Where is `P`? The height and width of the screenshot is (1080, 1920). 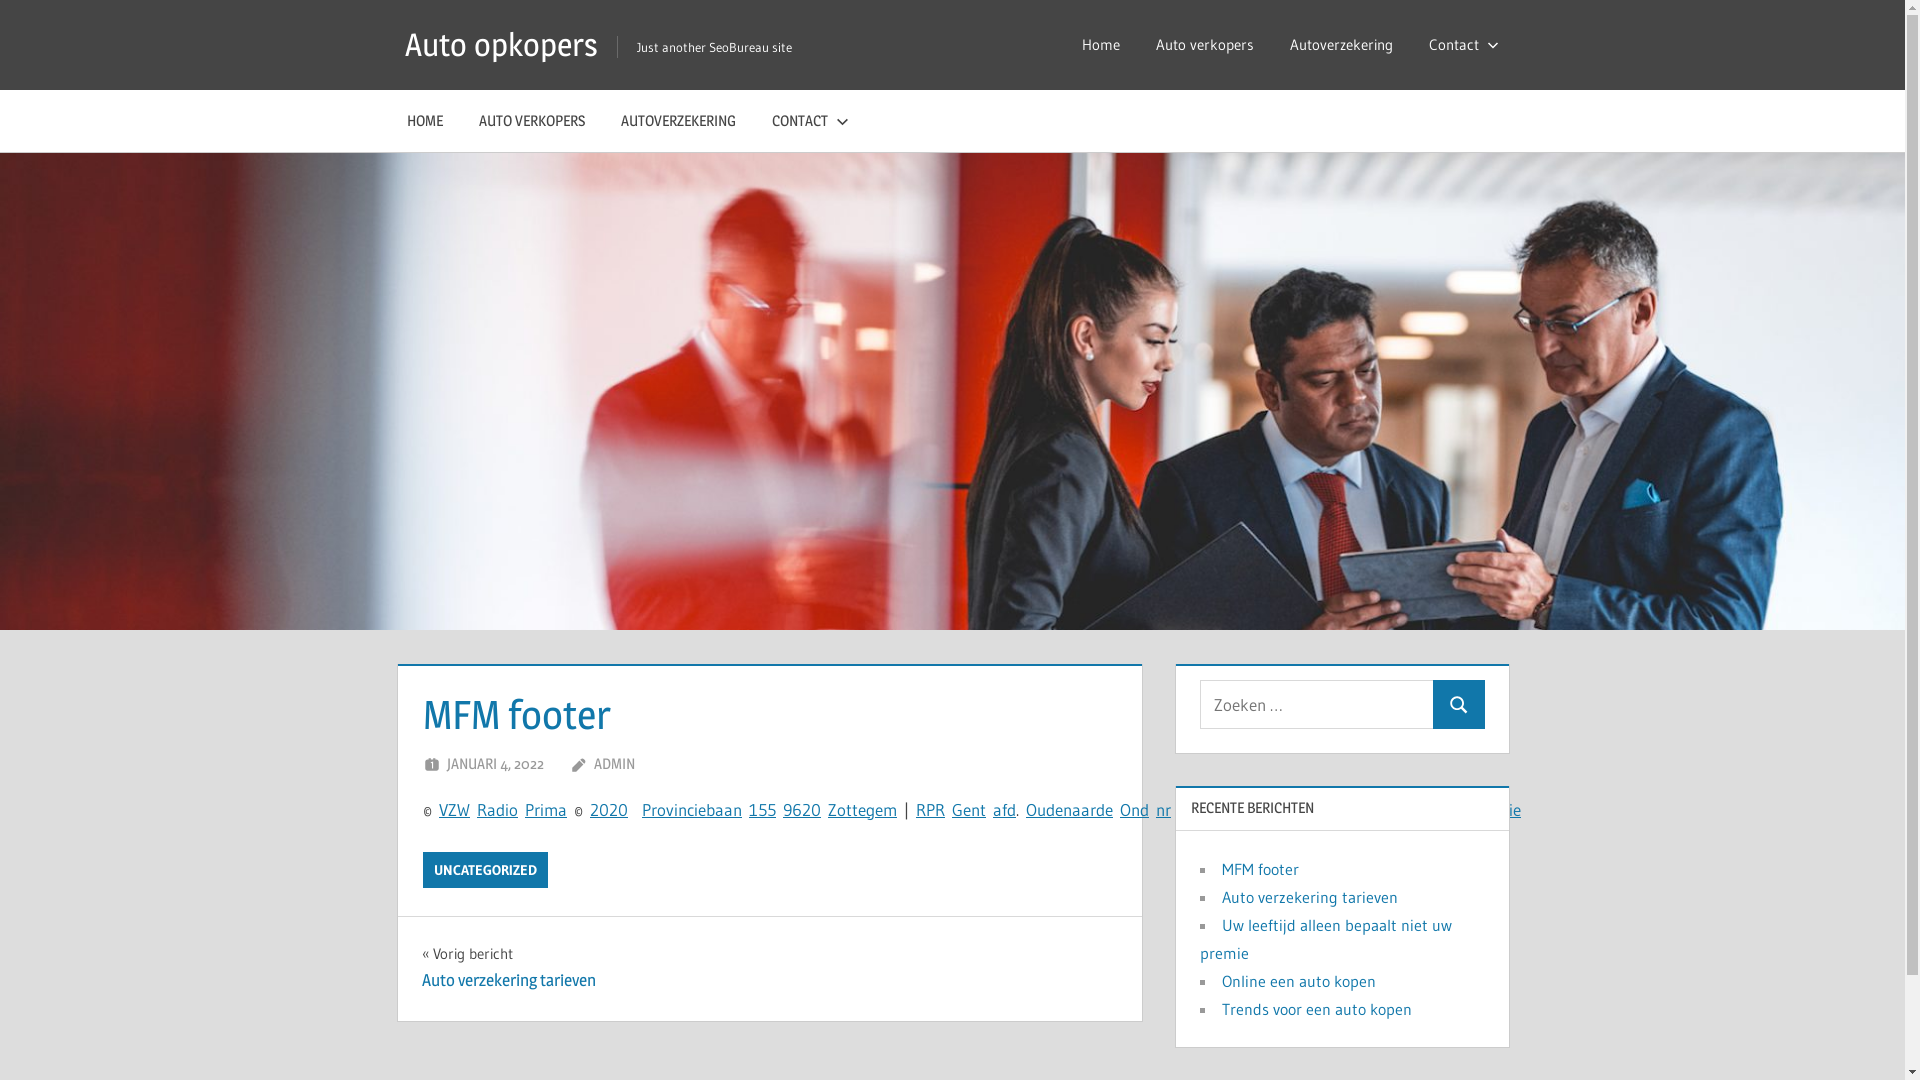
P is located at coordinates (930, 810).